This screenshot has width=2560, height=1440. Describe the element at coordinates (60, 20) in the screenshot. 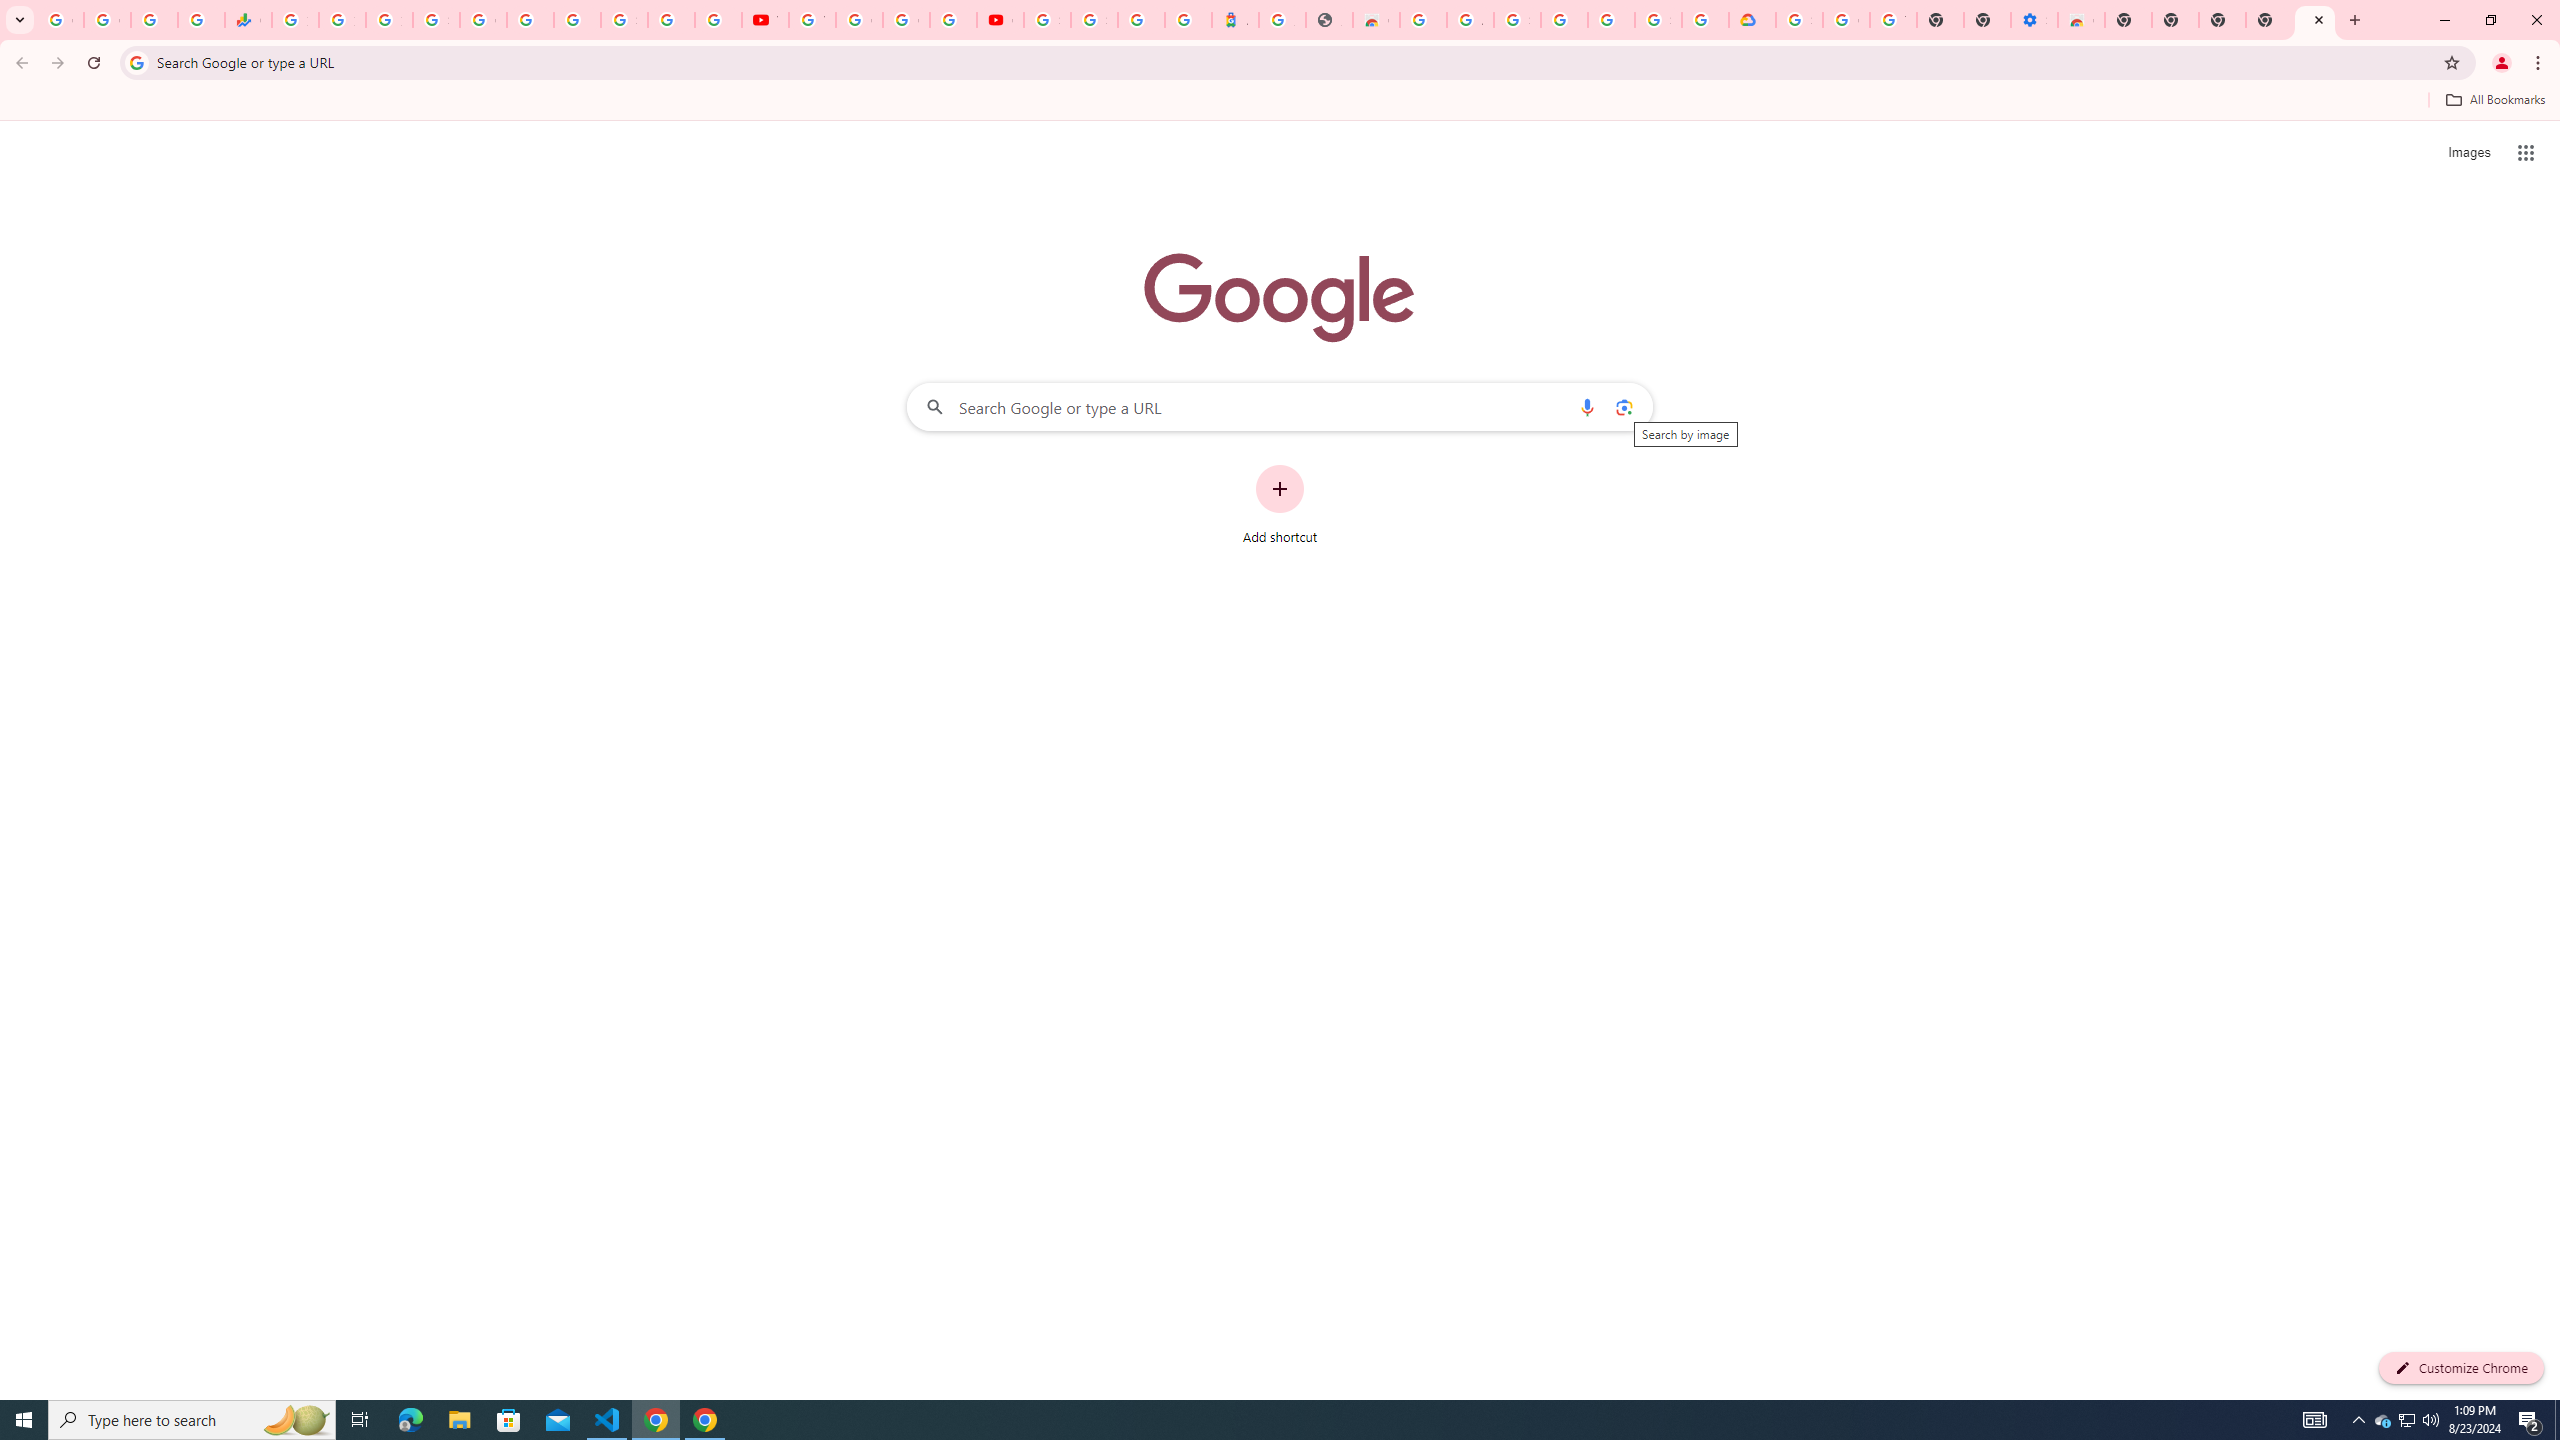

I see `Google Workspace Admin Community` at that location.